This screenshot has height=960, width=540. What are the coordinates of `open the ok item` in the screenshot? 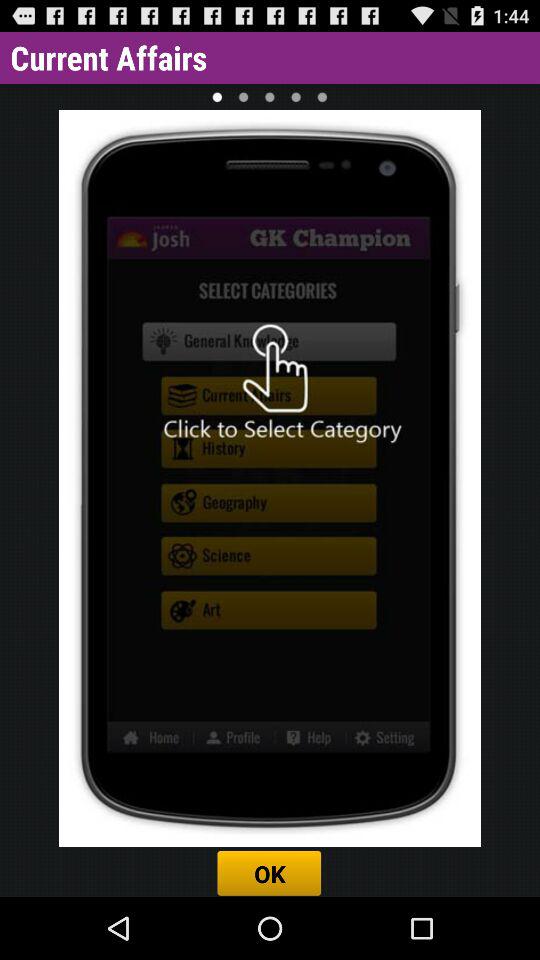 It's located at (270, 873).